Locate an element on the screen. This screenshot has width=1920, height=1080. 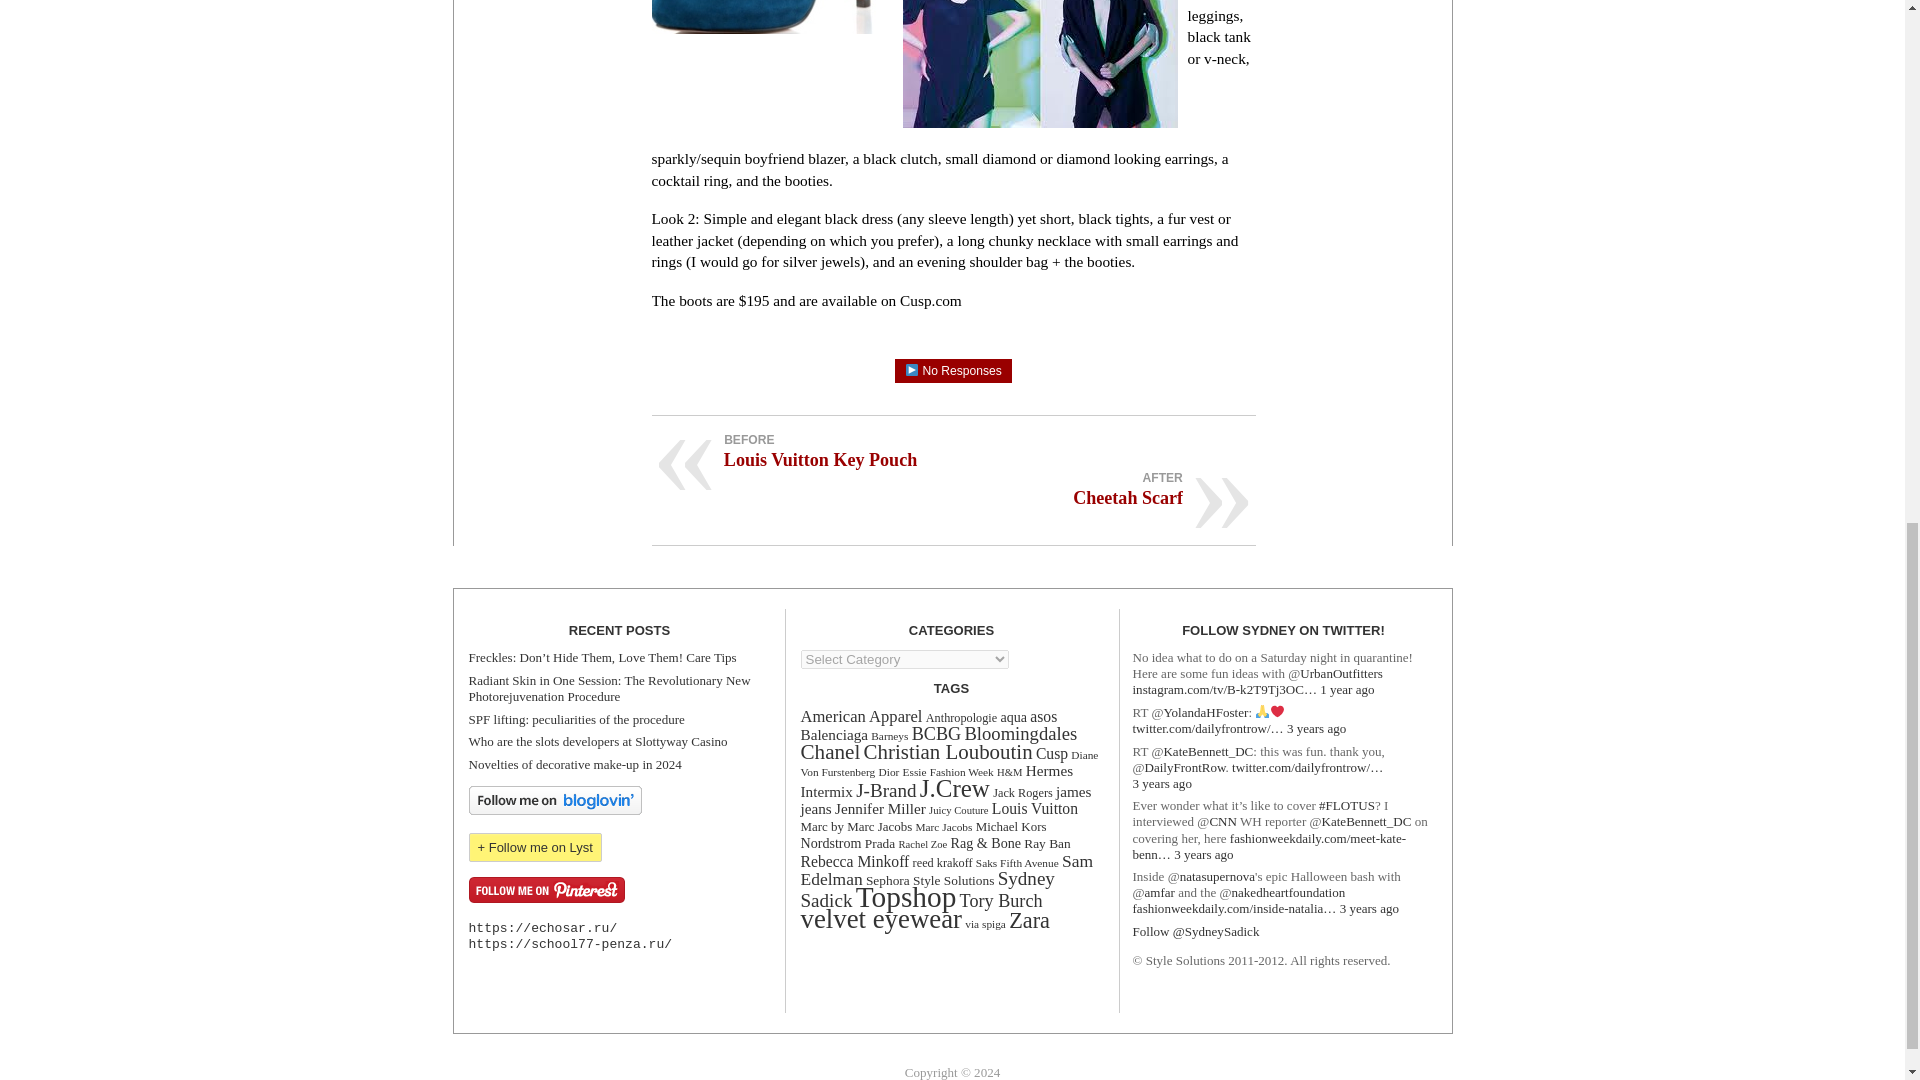
SPF lifting: peculiarities of the procedure is located at coordinates (576, 718).